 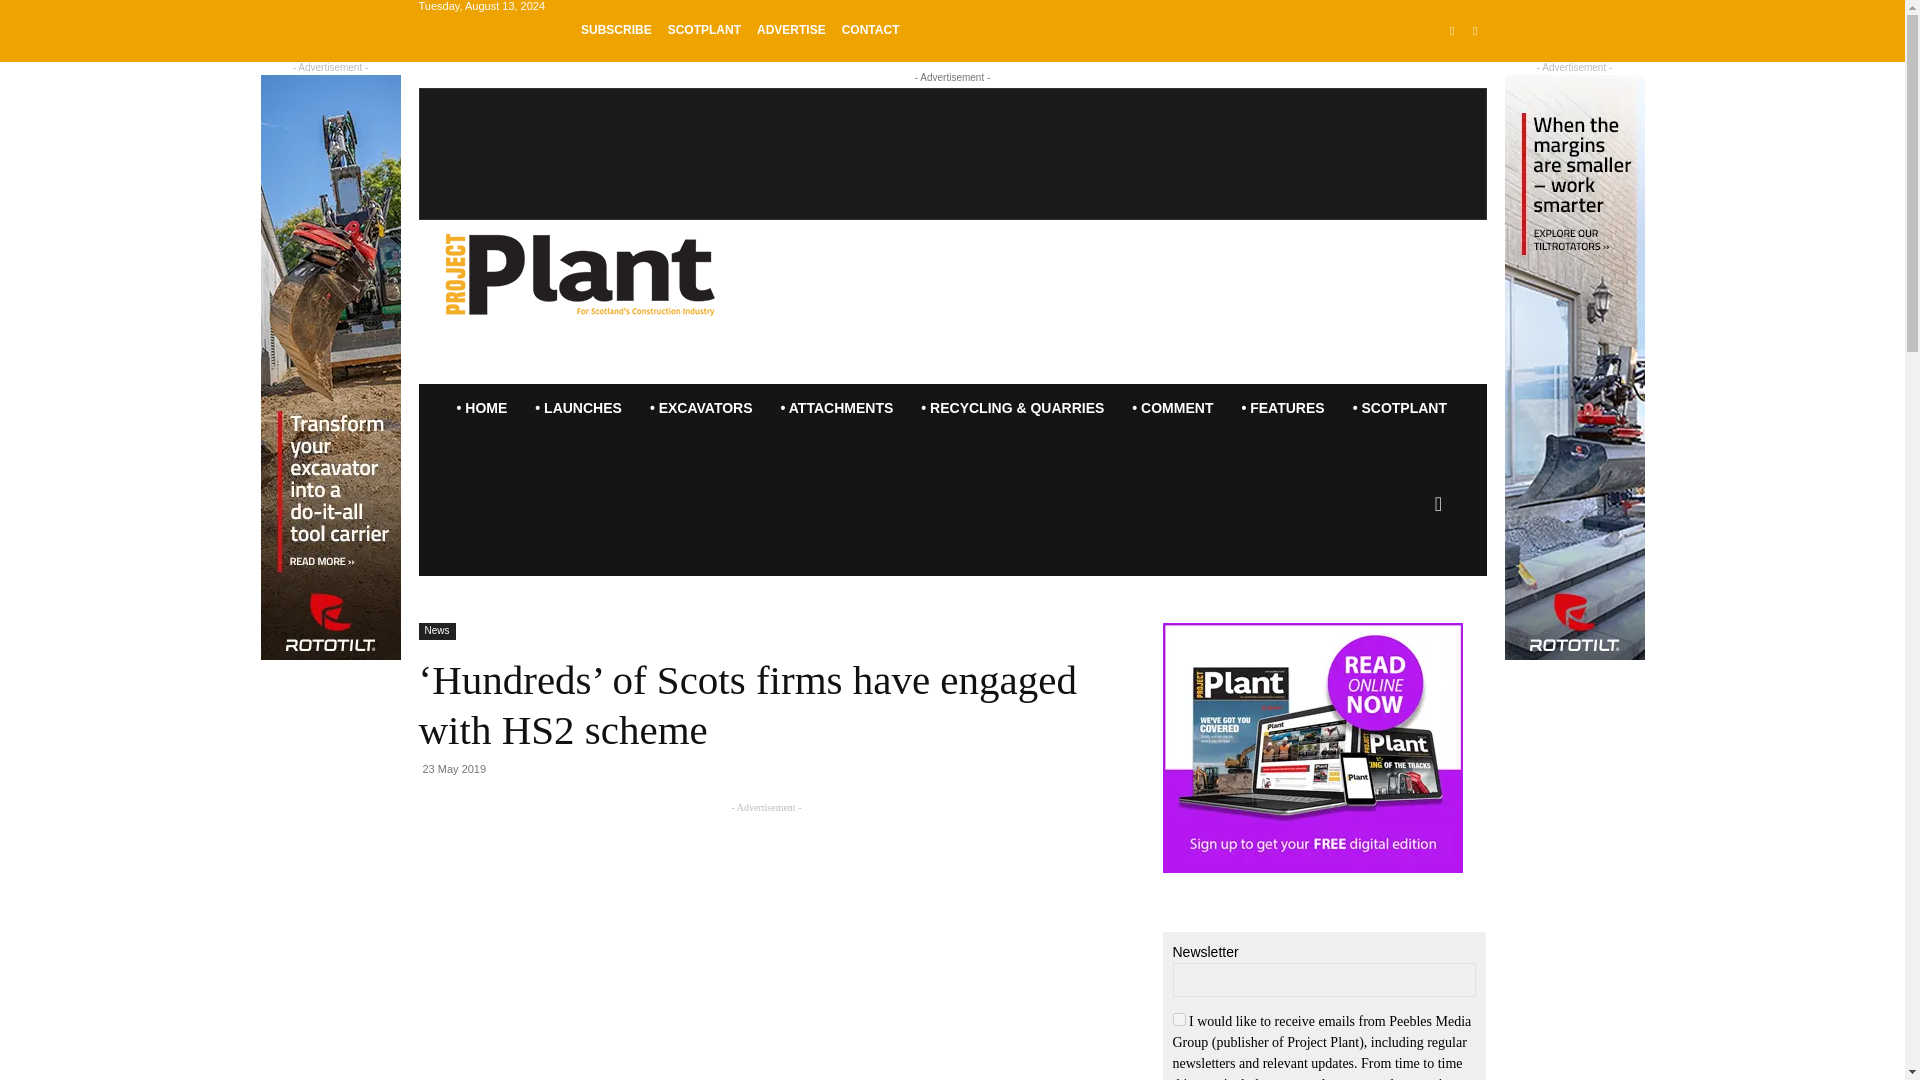 What do you see at coordinates (580, 272) in the screenshot?
I see `Project Plant` at bounding box center [580, 272].